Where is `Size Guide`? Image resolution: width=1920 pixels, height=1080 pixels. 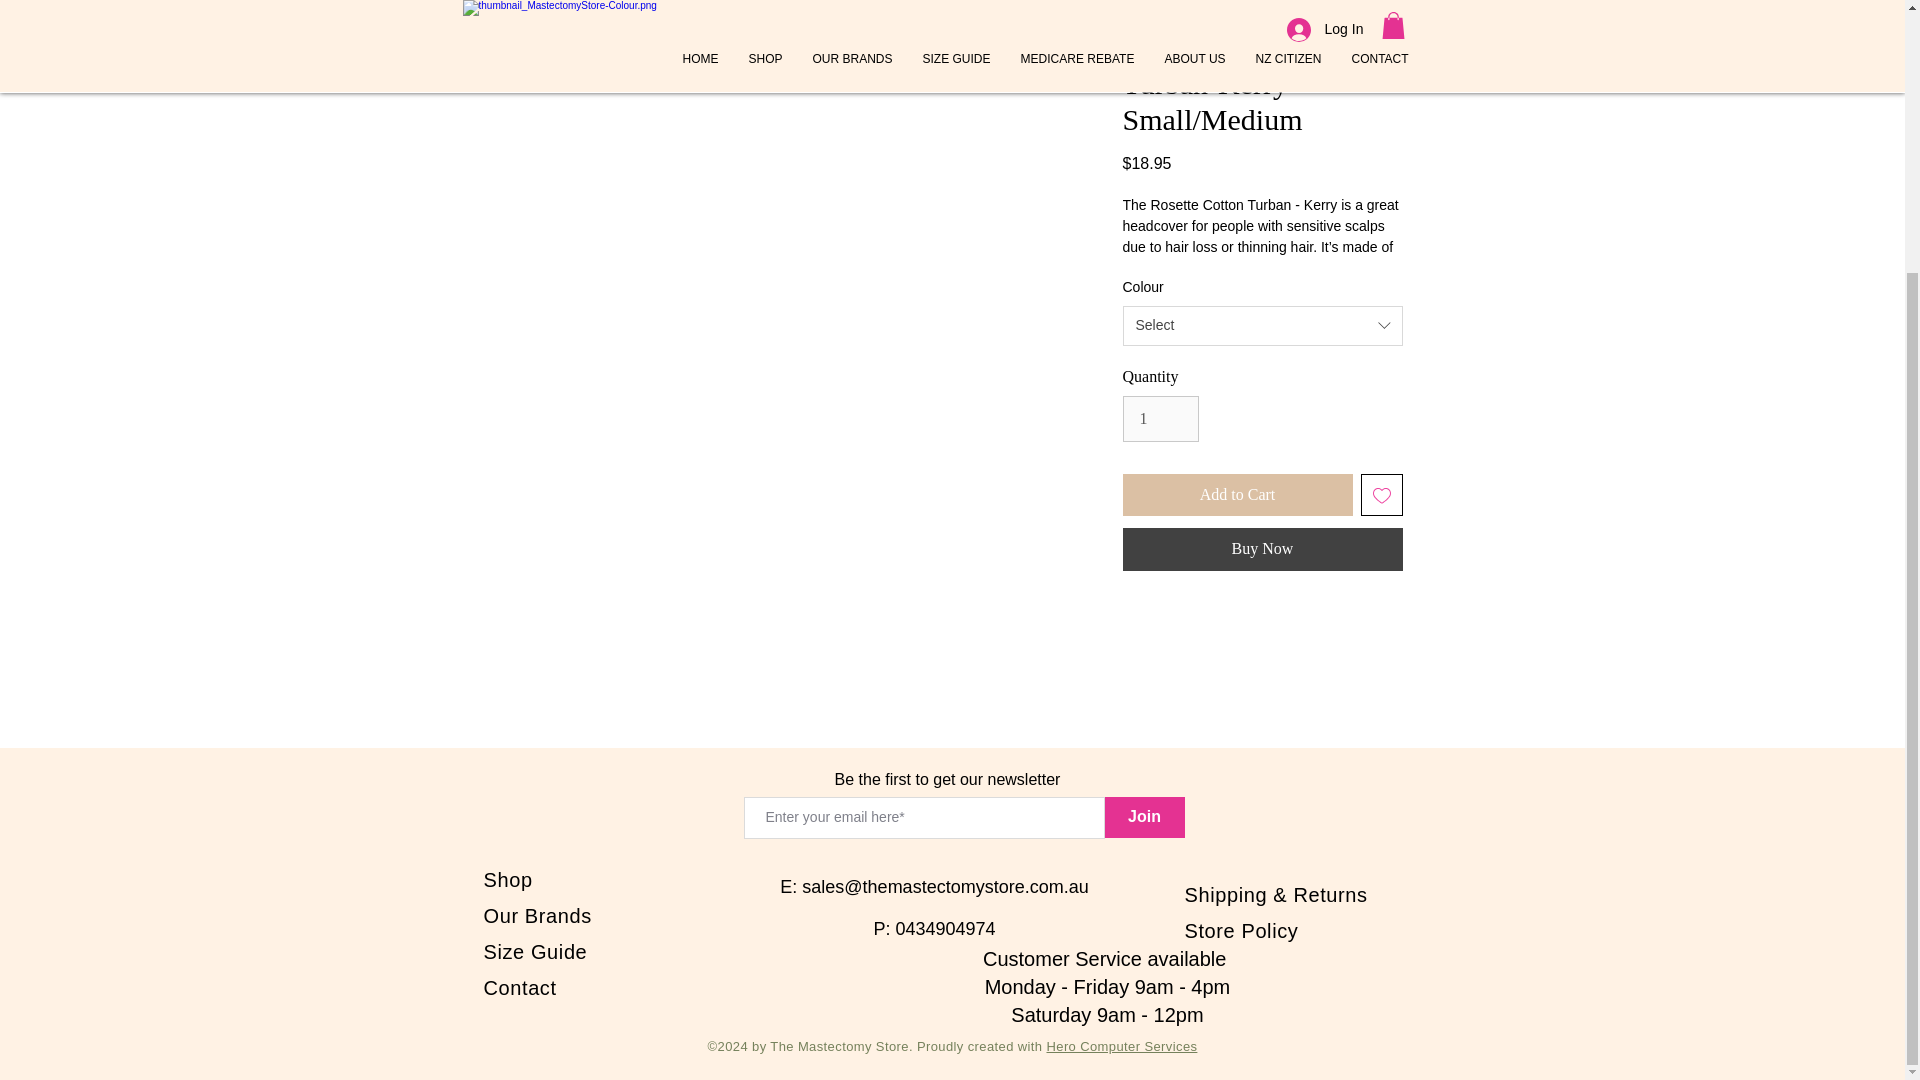
Size Guide is located at coordinates (535, 952).